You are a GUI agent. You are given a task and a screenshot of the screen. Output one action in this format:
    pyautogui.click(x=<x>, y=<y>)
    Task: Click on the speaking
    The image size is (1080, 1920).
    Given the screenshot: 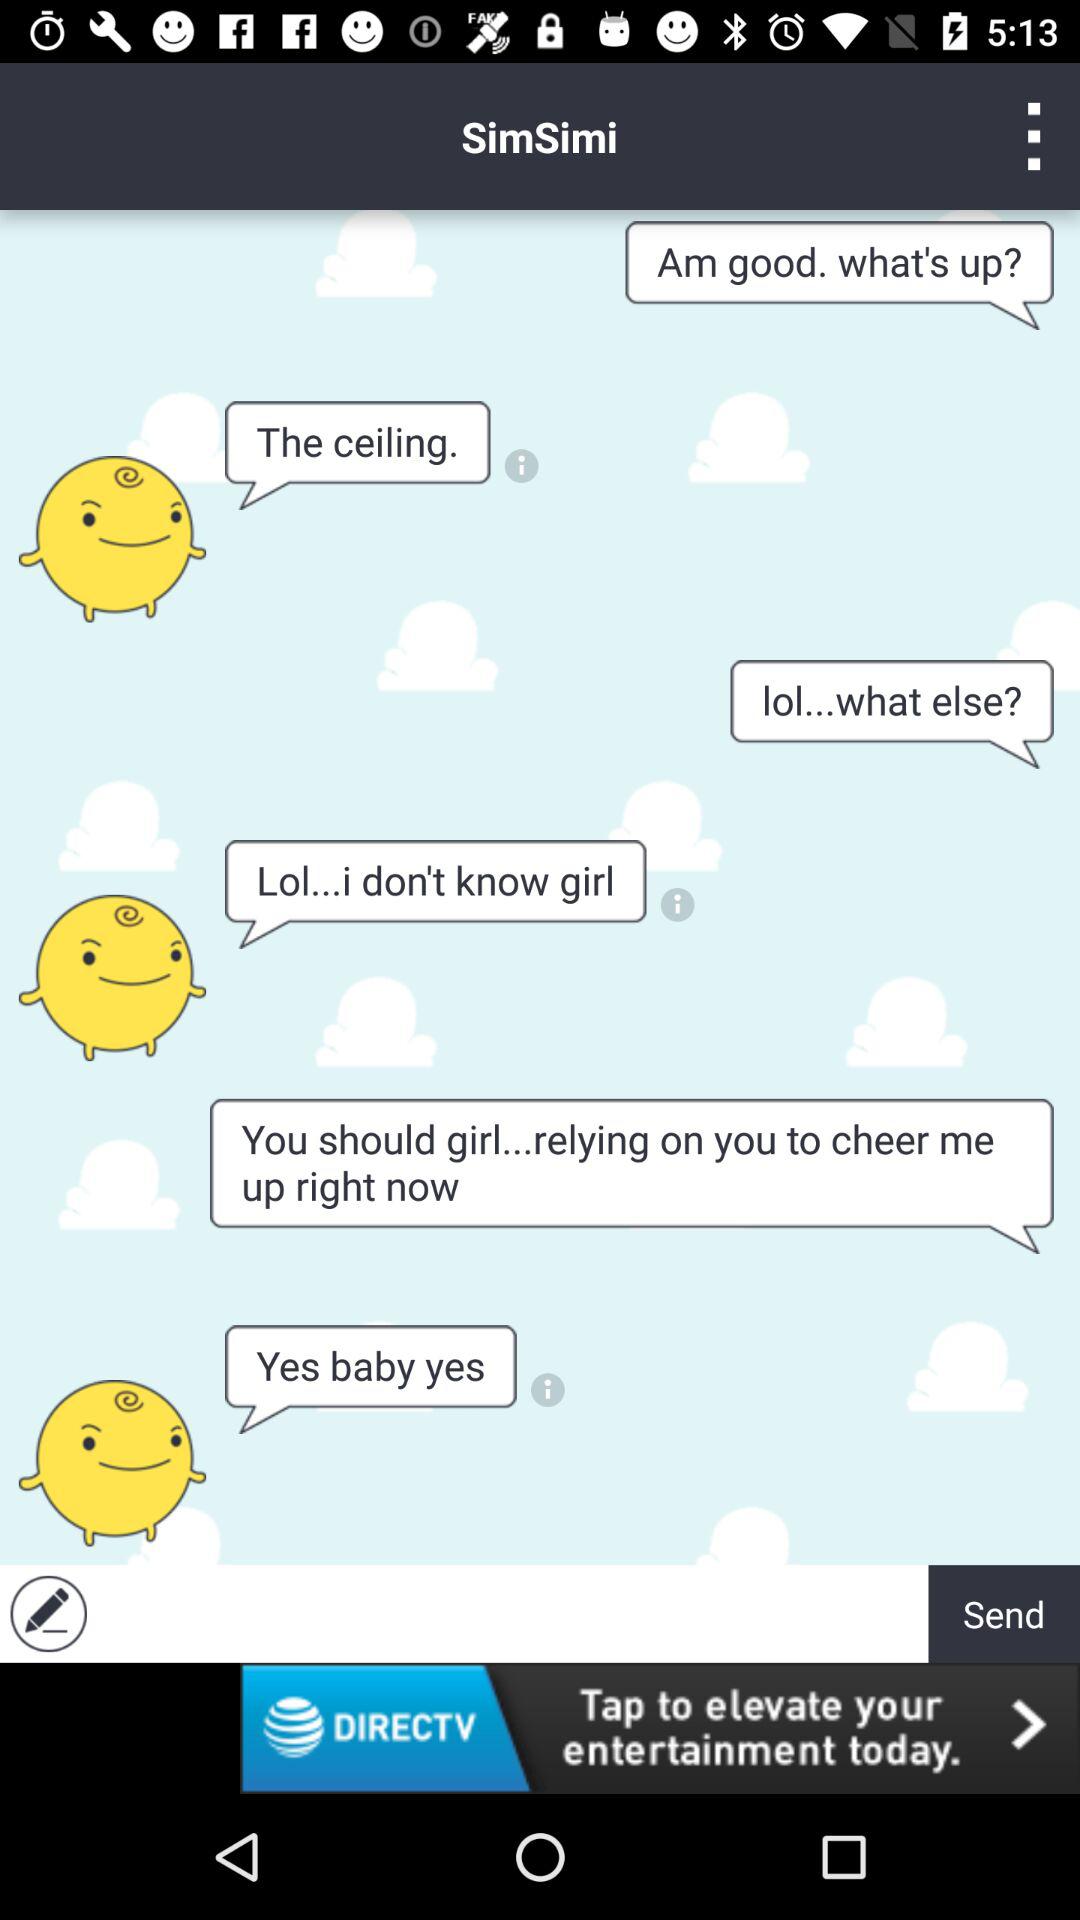 What is the action you would take?
    pyautogui.click(x=112, y=978)
    